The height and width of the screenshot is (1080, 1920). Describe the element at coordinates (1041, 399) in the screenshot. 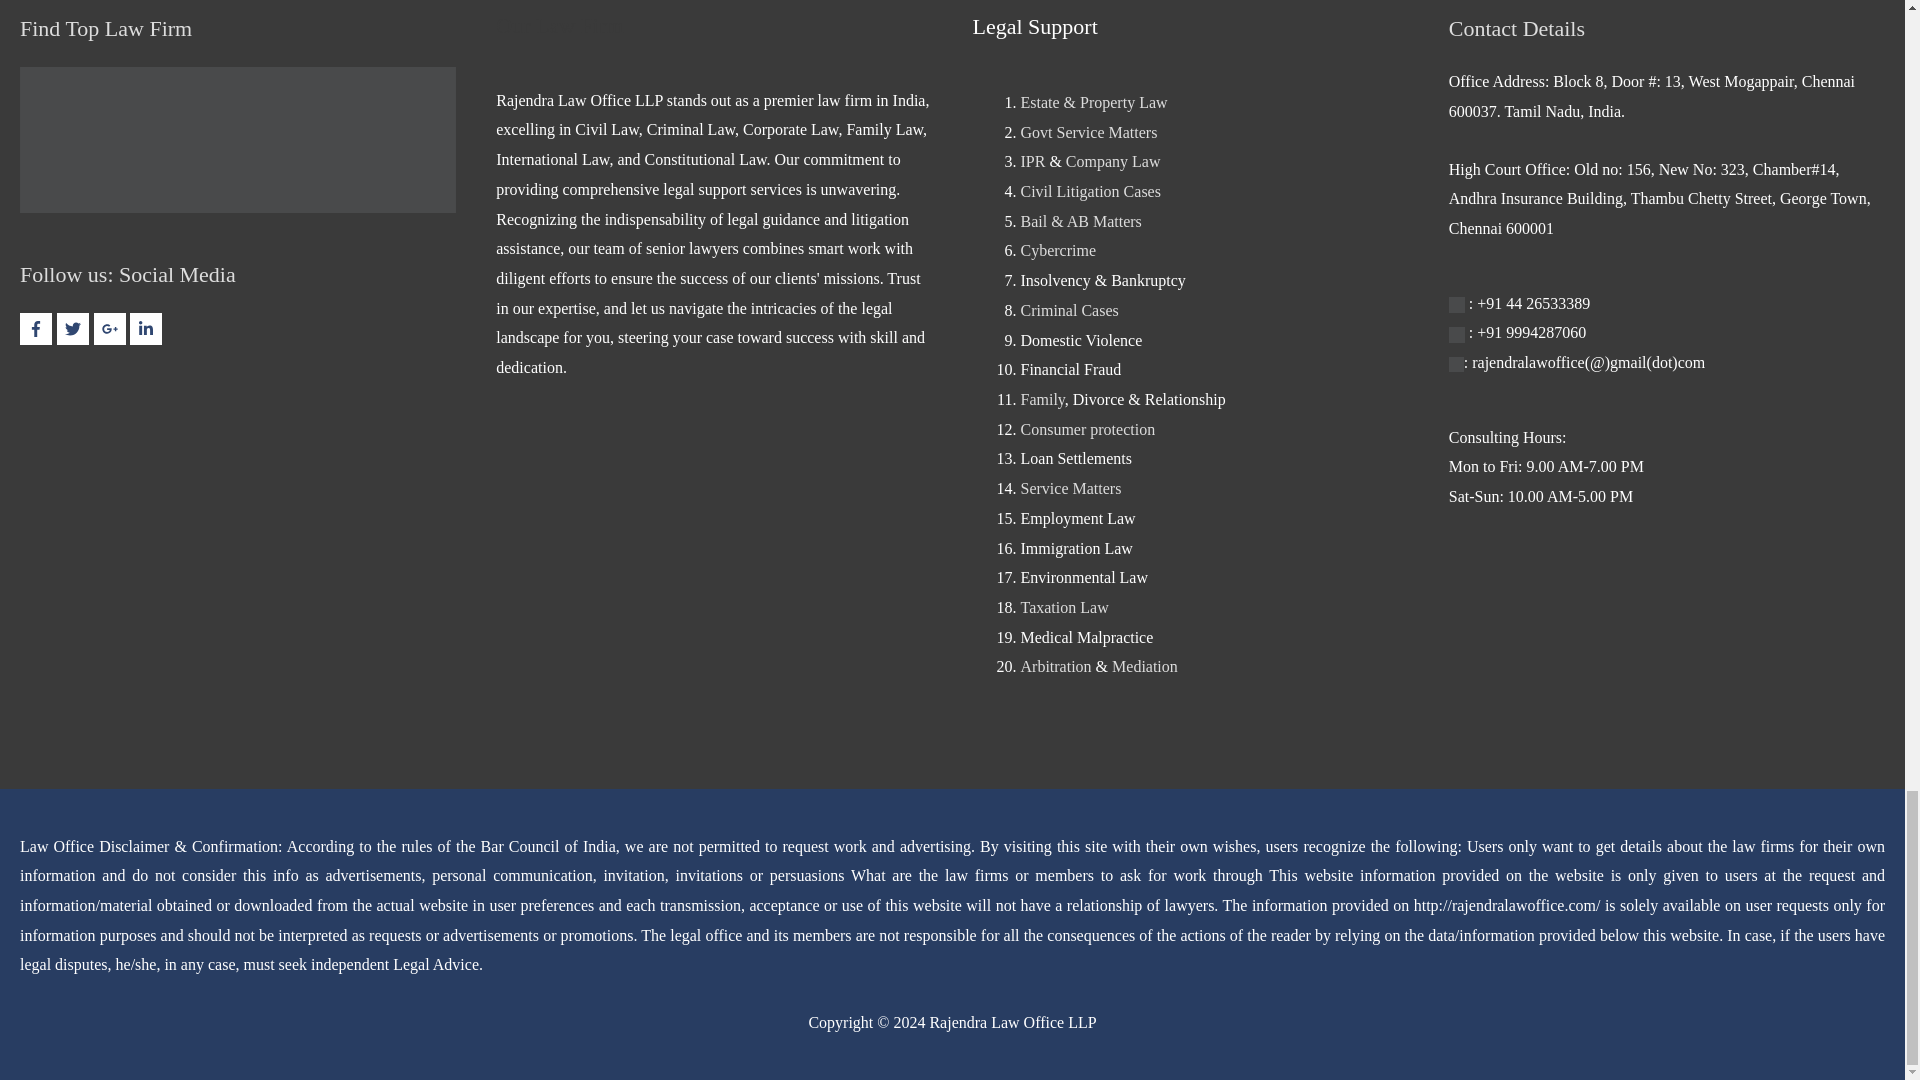

I see `Family` at that location.